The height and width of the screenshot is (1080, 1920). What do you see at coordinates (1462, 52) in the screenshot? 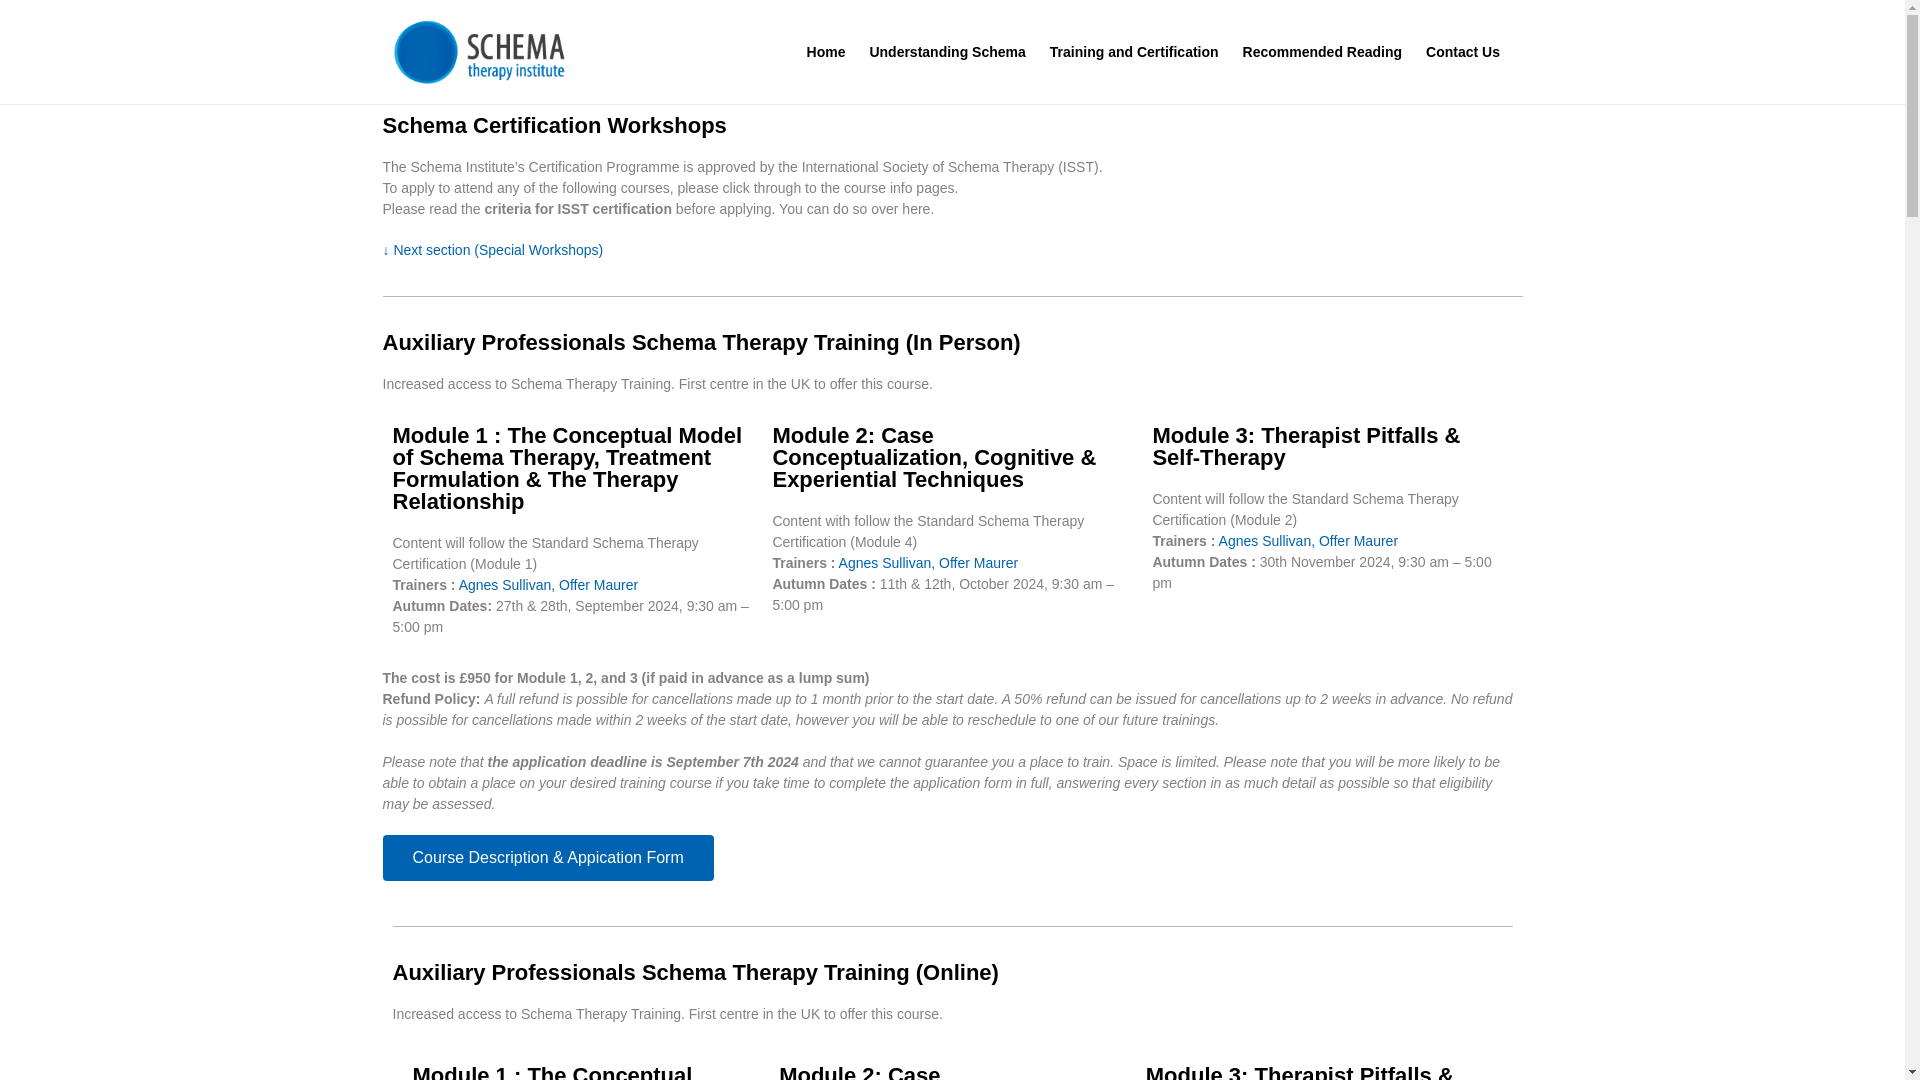
I see `Contact Us` at bounding box center [1462, 52].